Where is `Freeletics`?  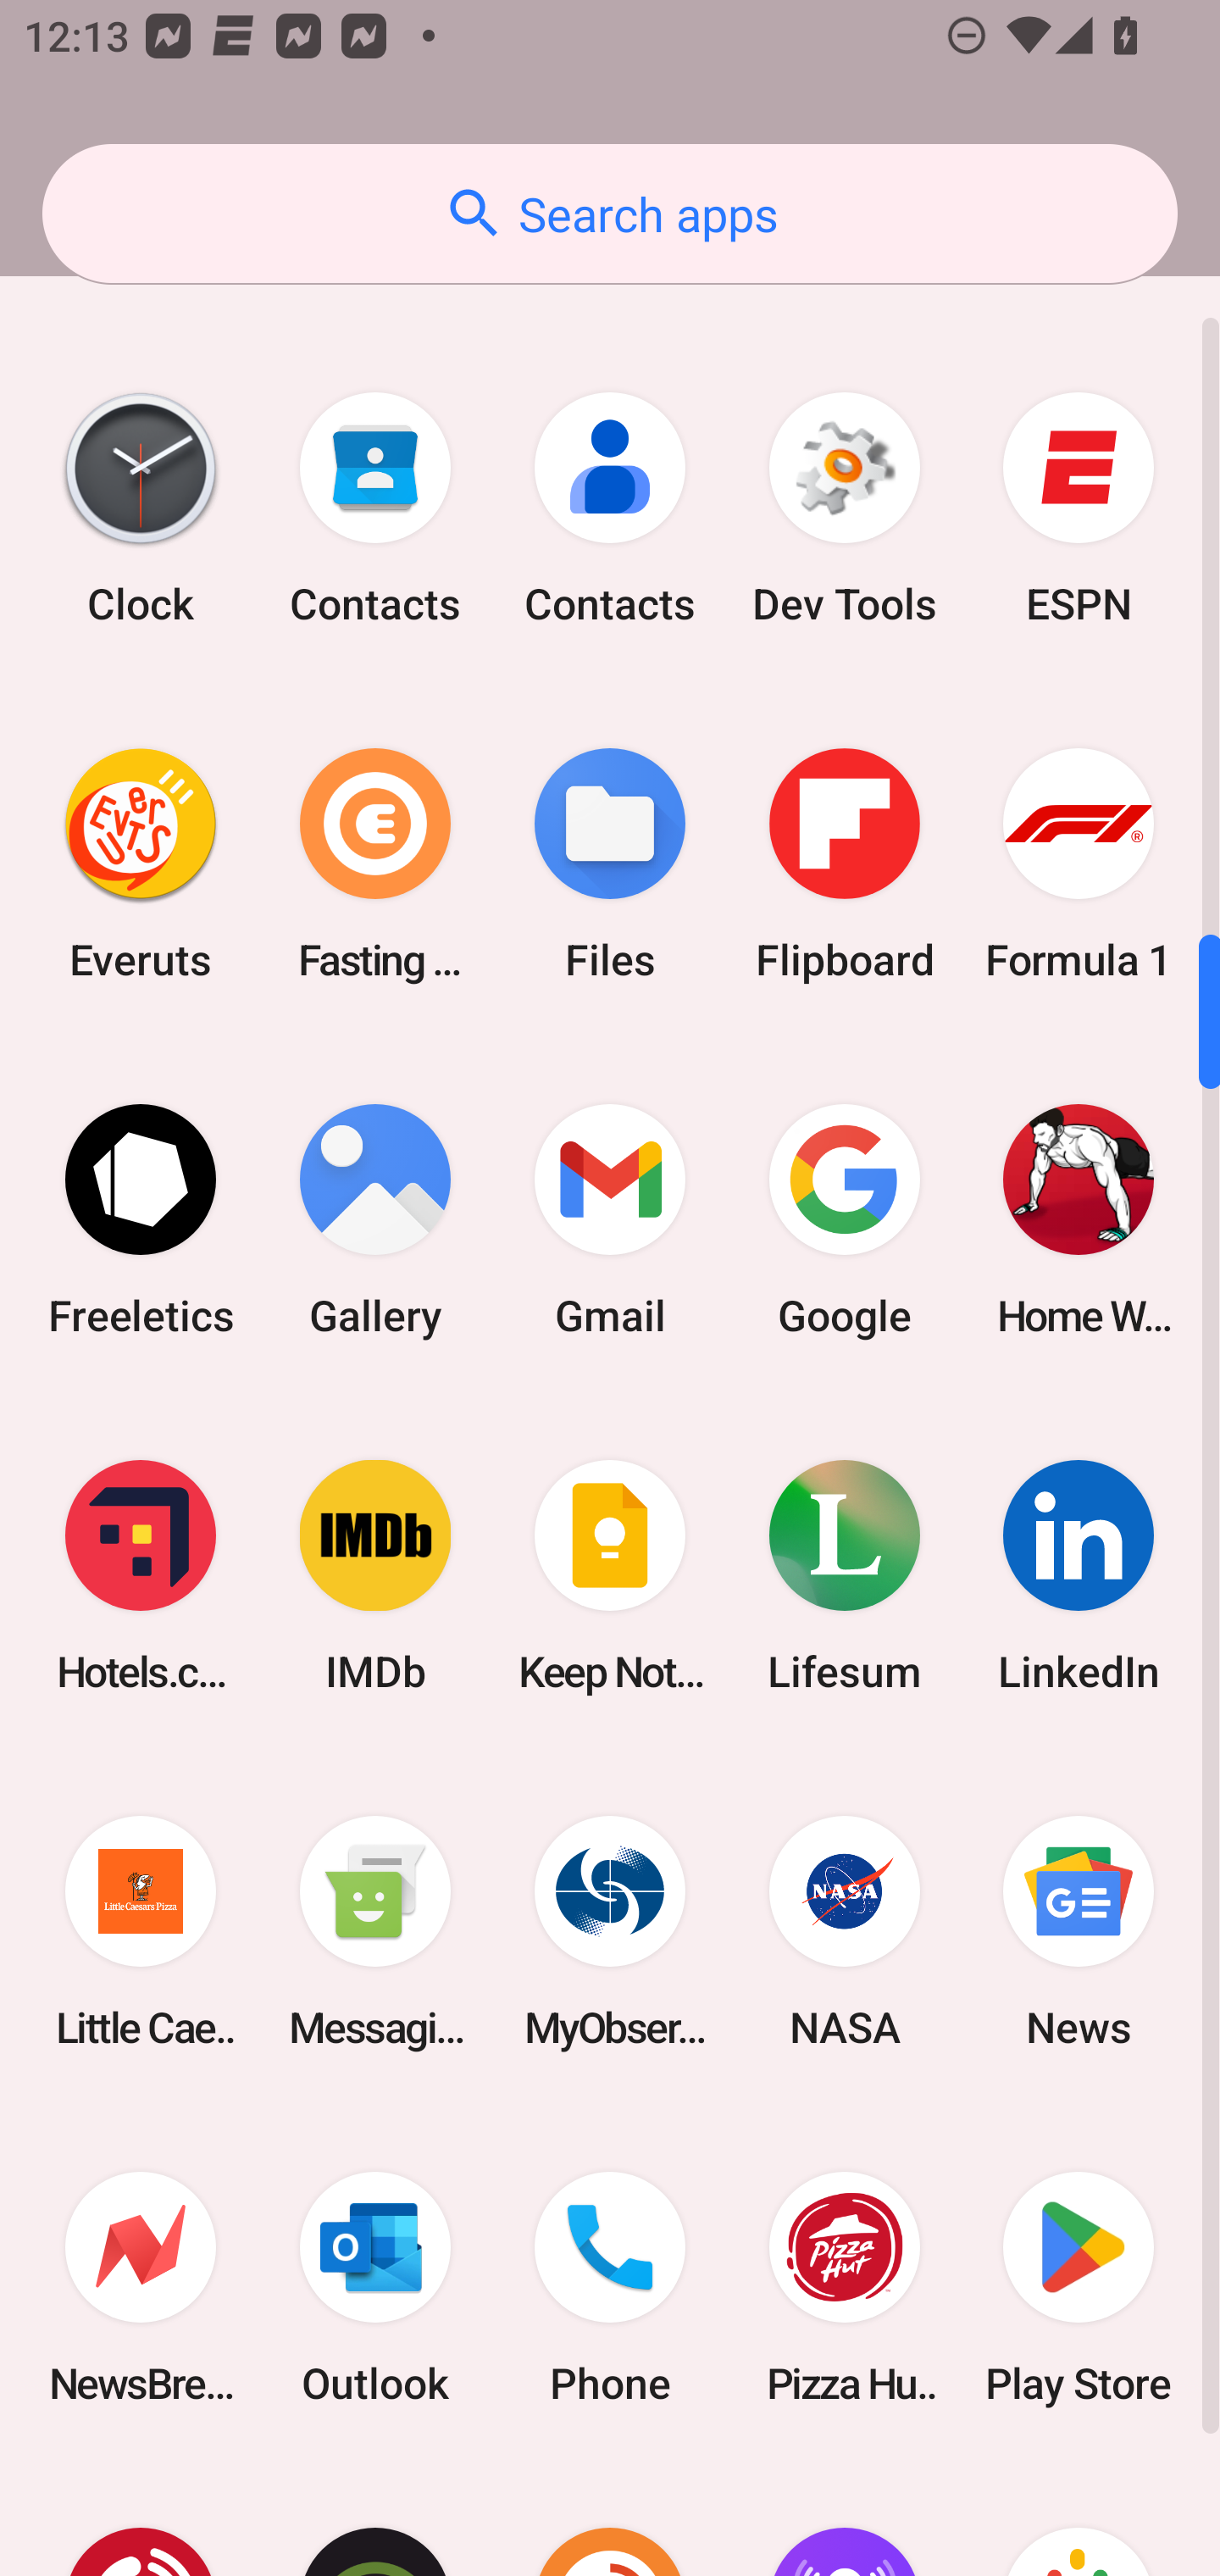 Freeletics is located at coordinates (141, 1220).